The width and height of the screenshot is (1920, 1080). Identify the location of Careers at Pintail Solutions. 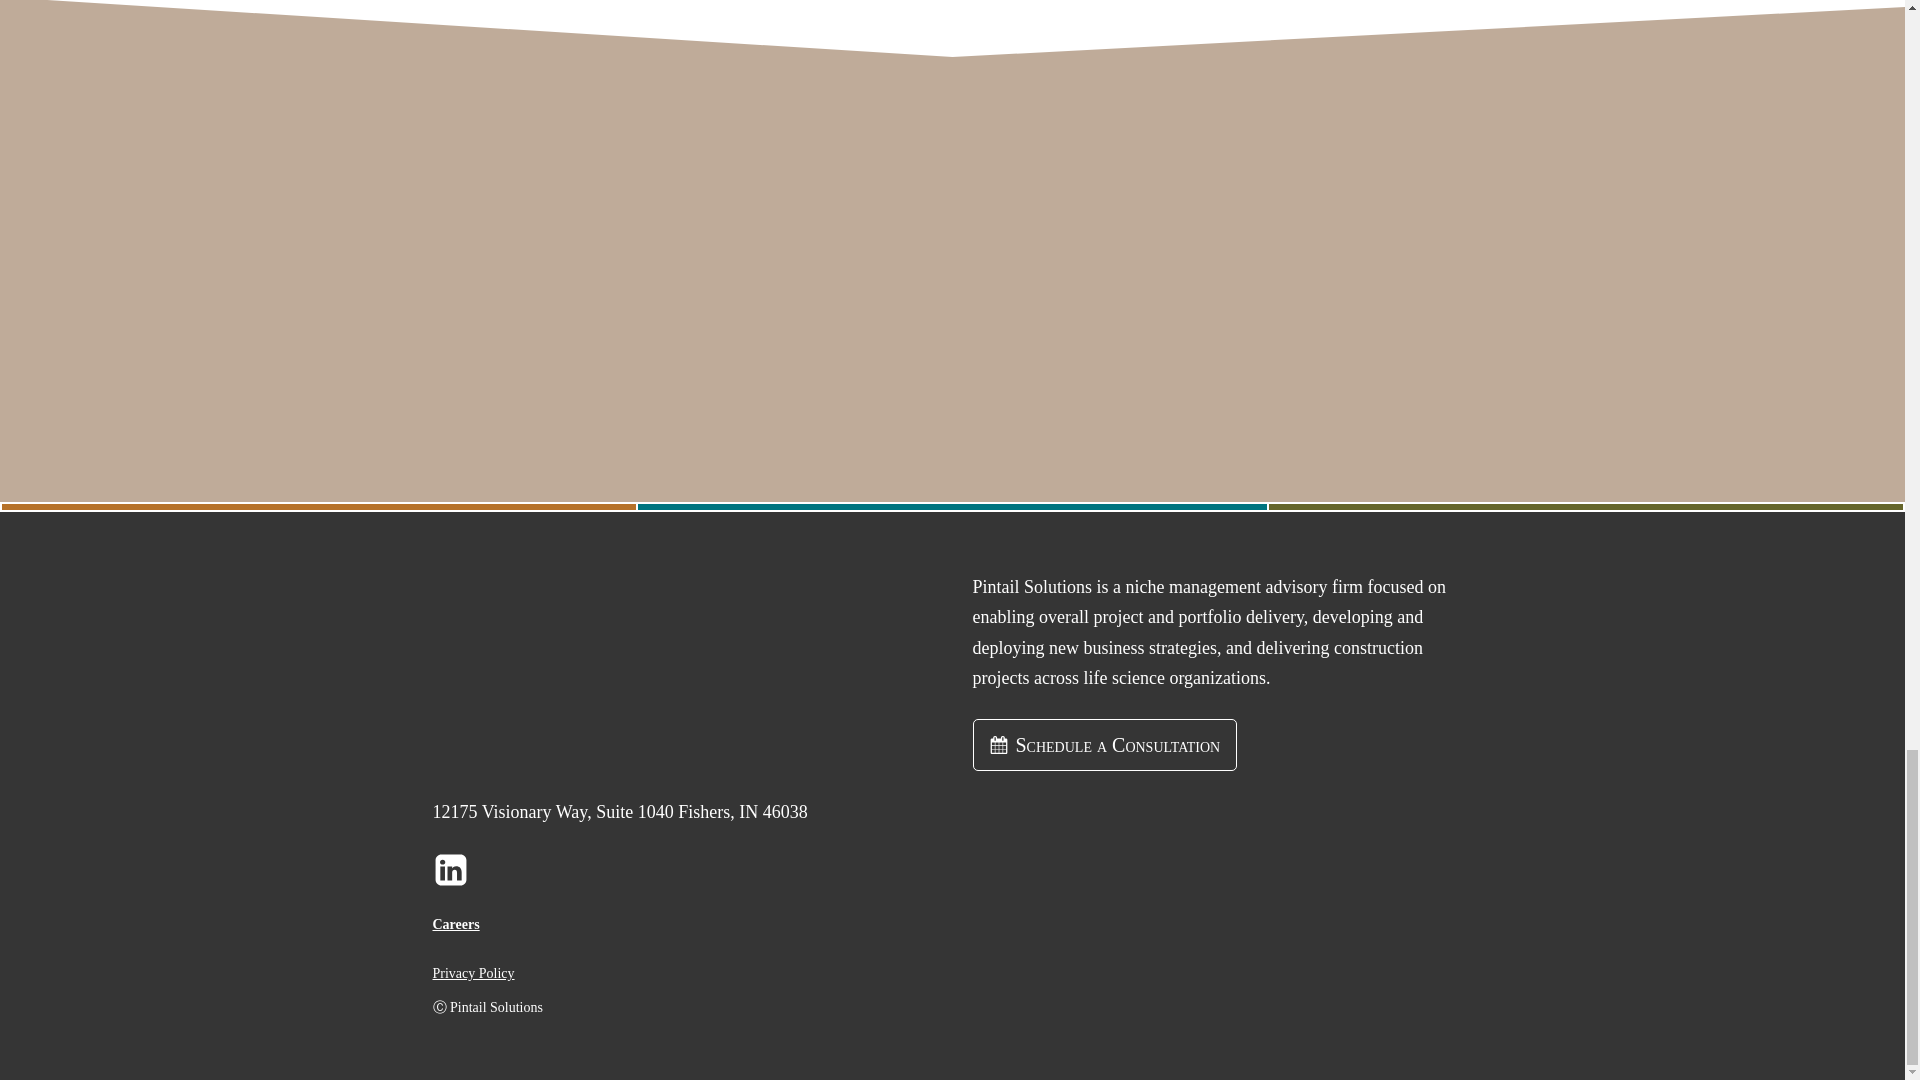
(455, 924).